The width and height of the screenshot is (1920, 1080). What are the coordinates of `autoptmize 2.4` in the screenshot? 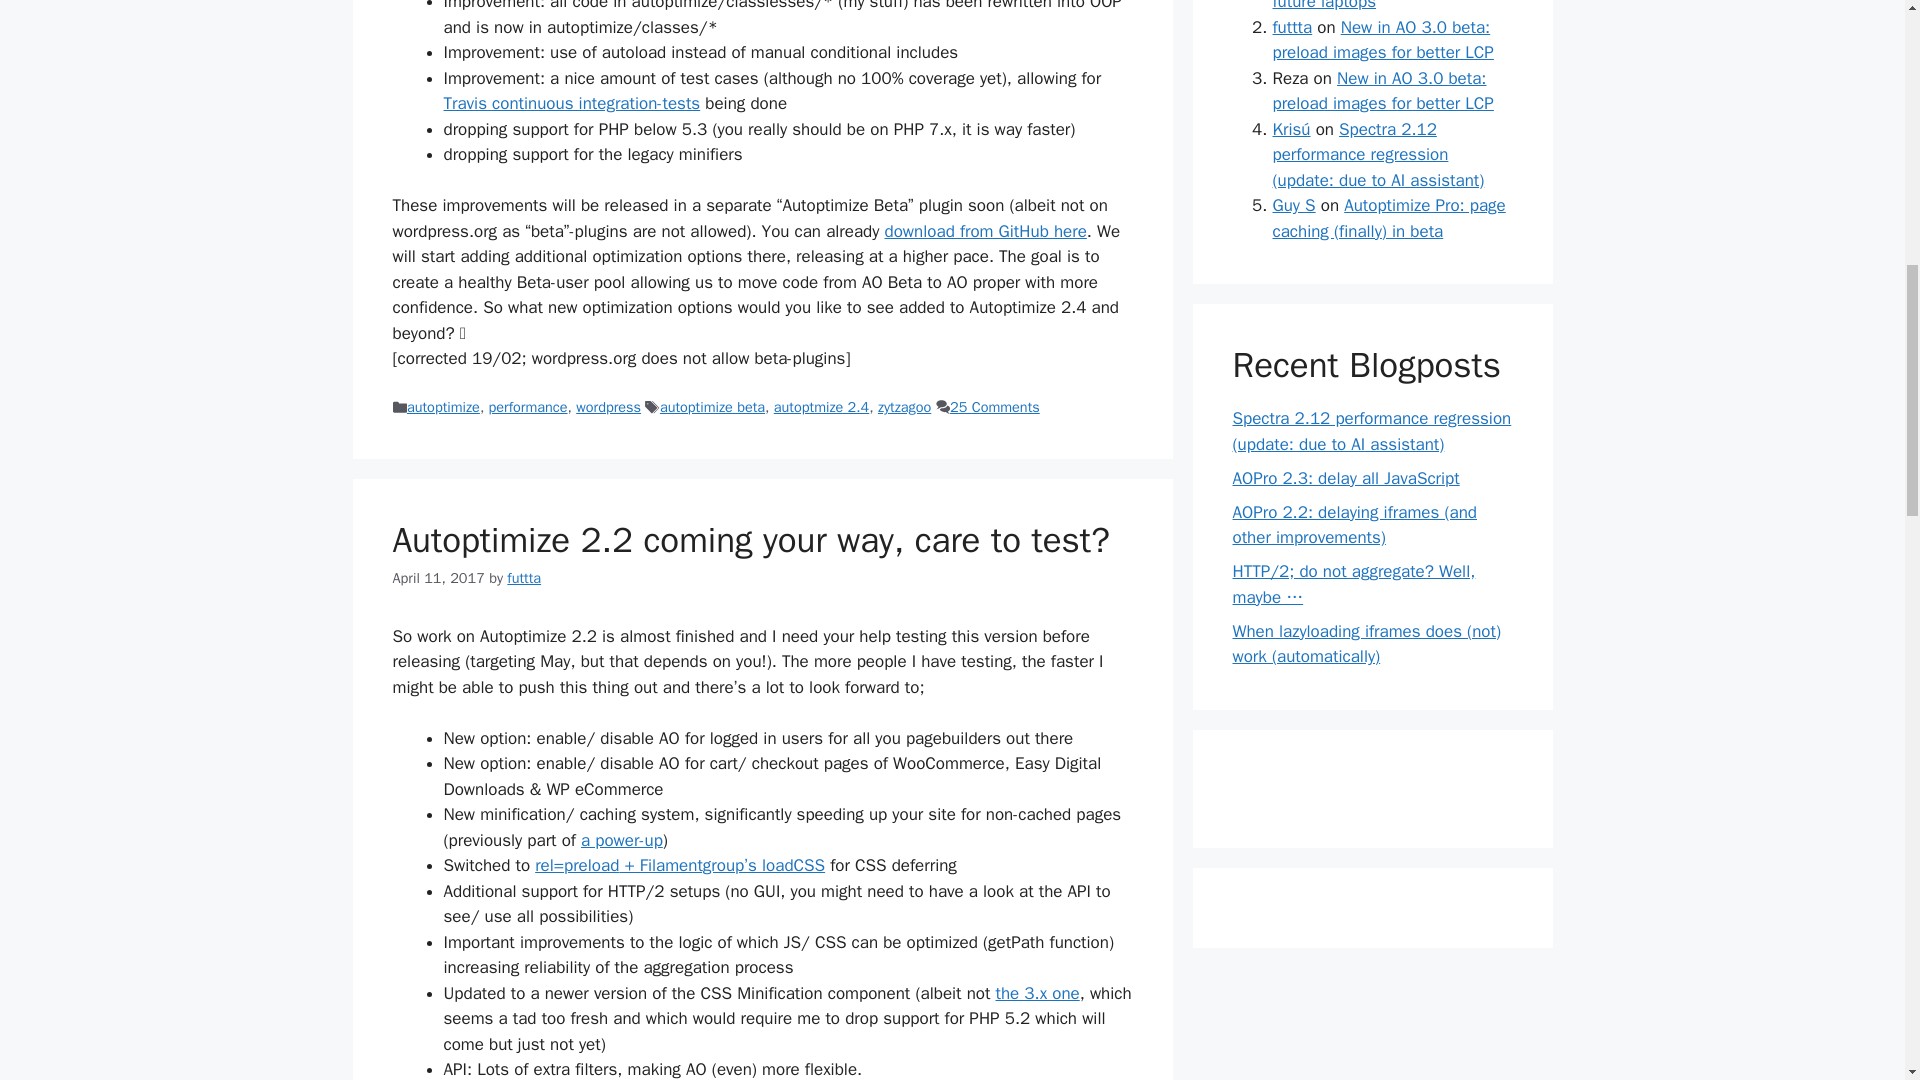 It's located at (821, 406).